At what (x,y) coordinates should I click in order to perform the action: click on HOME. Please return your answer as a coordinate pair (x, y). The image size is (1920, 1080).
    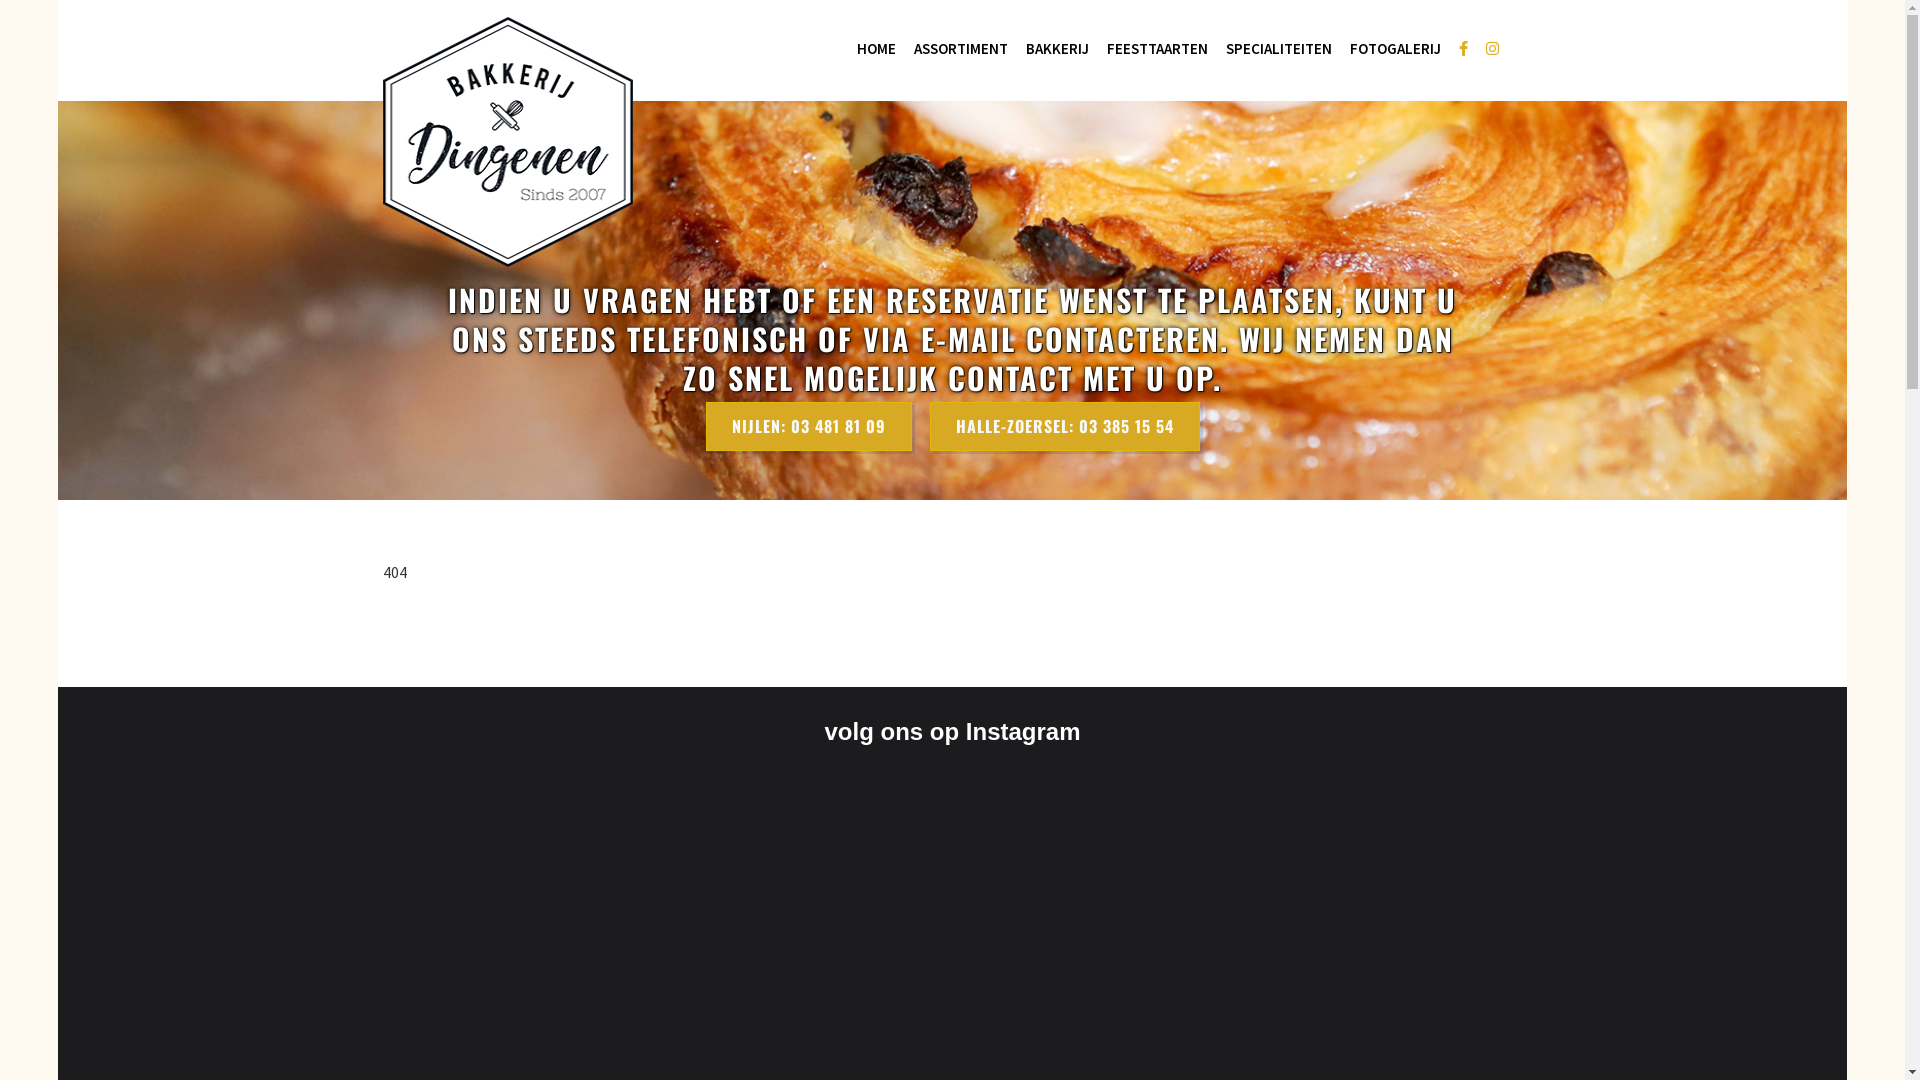
    Looking at the image, I should click on (876, 48).